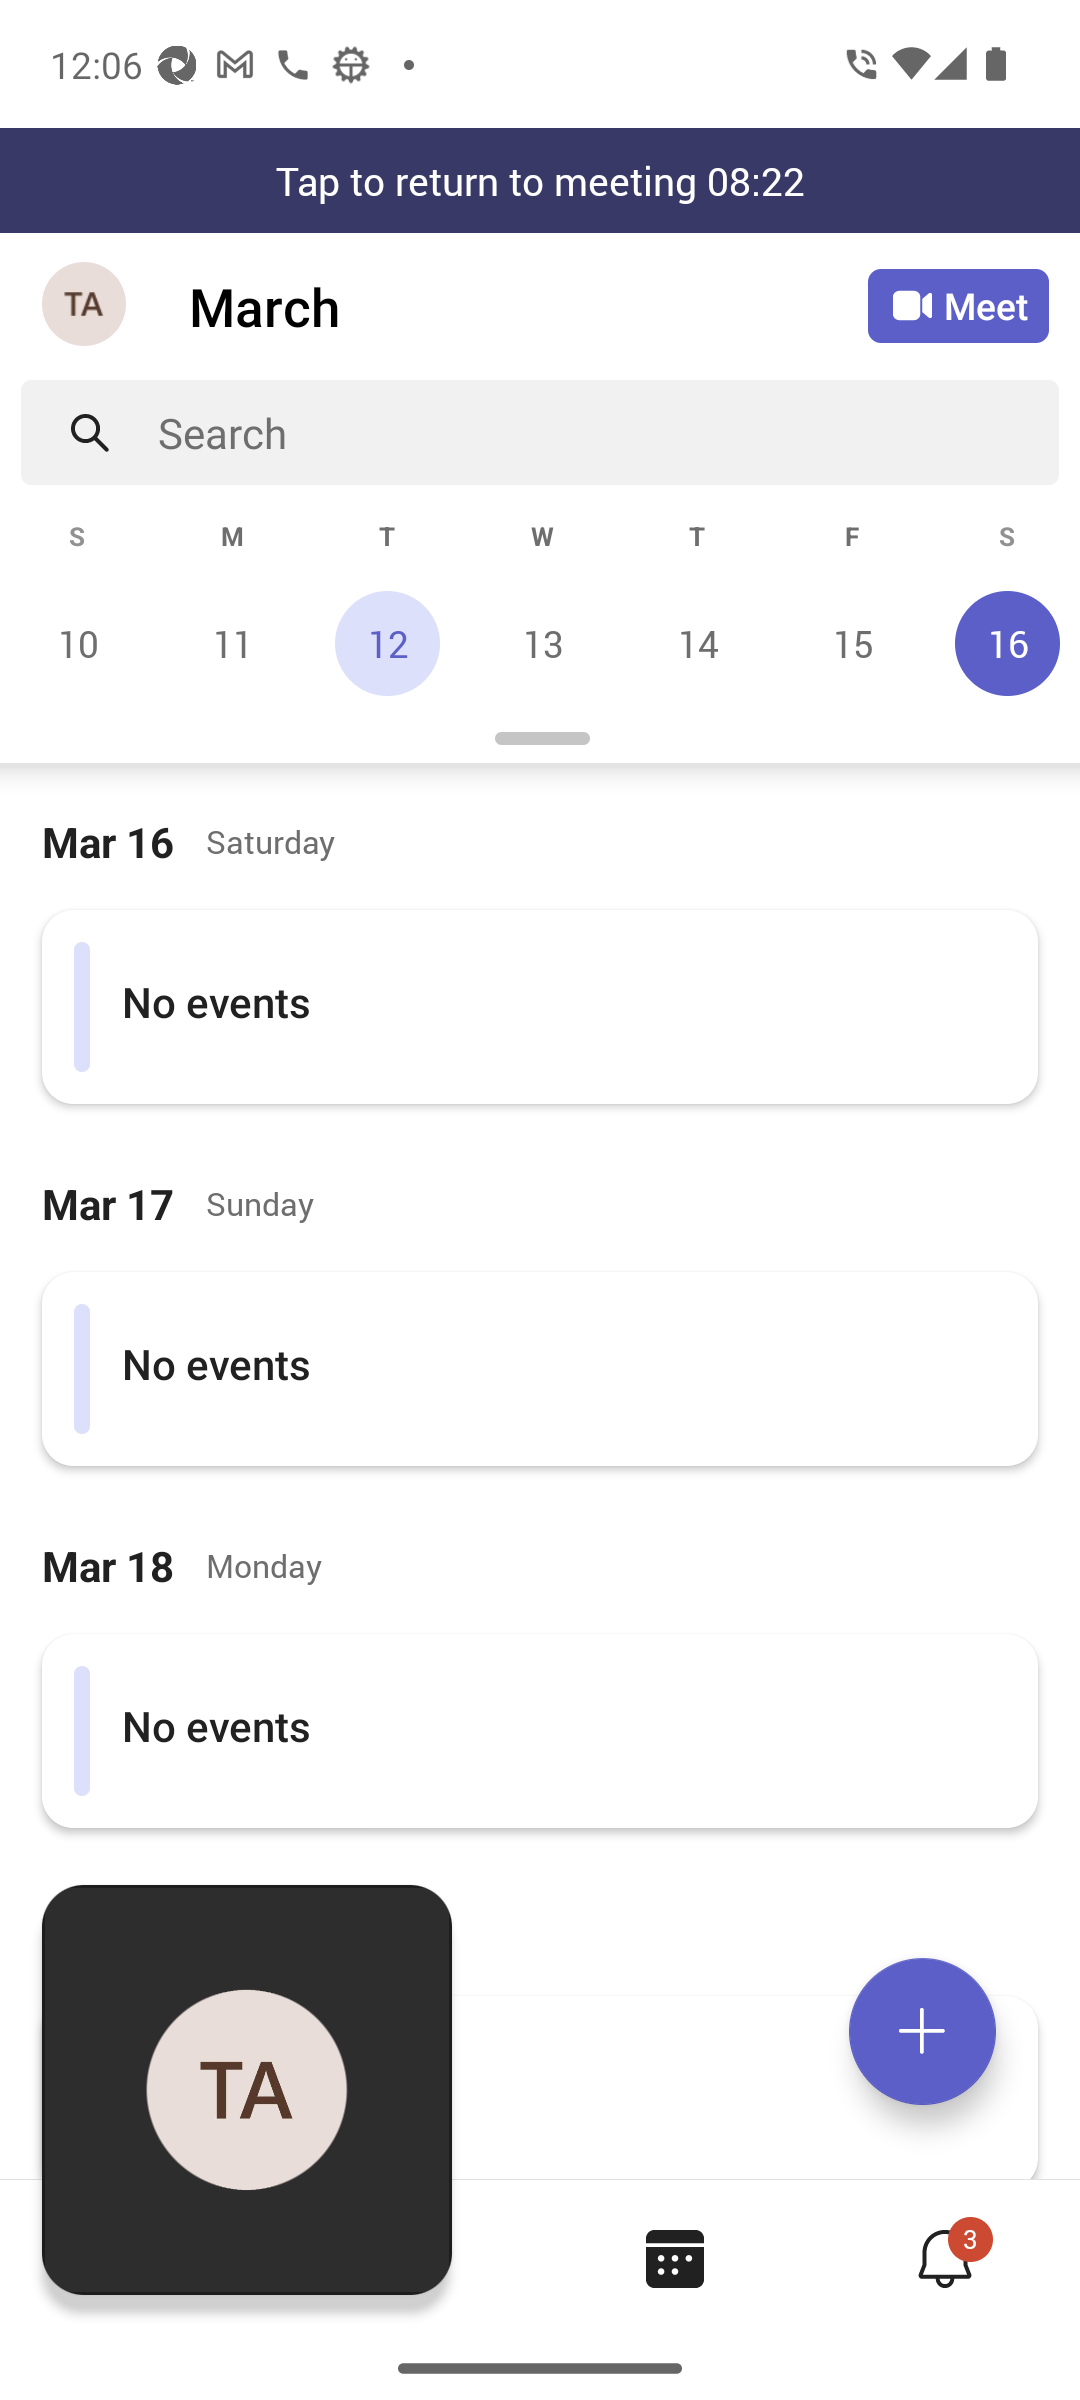 Image resolution: width=1080 pixels, height=2400 pixels. What do you see at coordinates (1004, 643) in the screenshot?
I see `Saturday, March 16, Selected 16` at bounding box center [1004, 643].